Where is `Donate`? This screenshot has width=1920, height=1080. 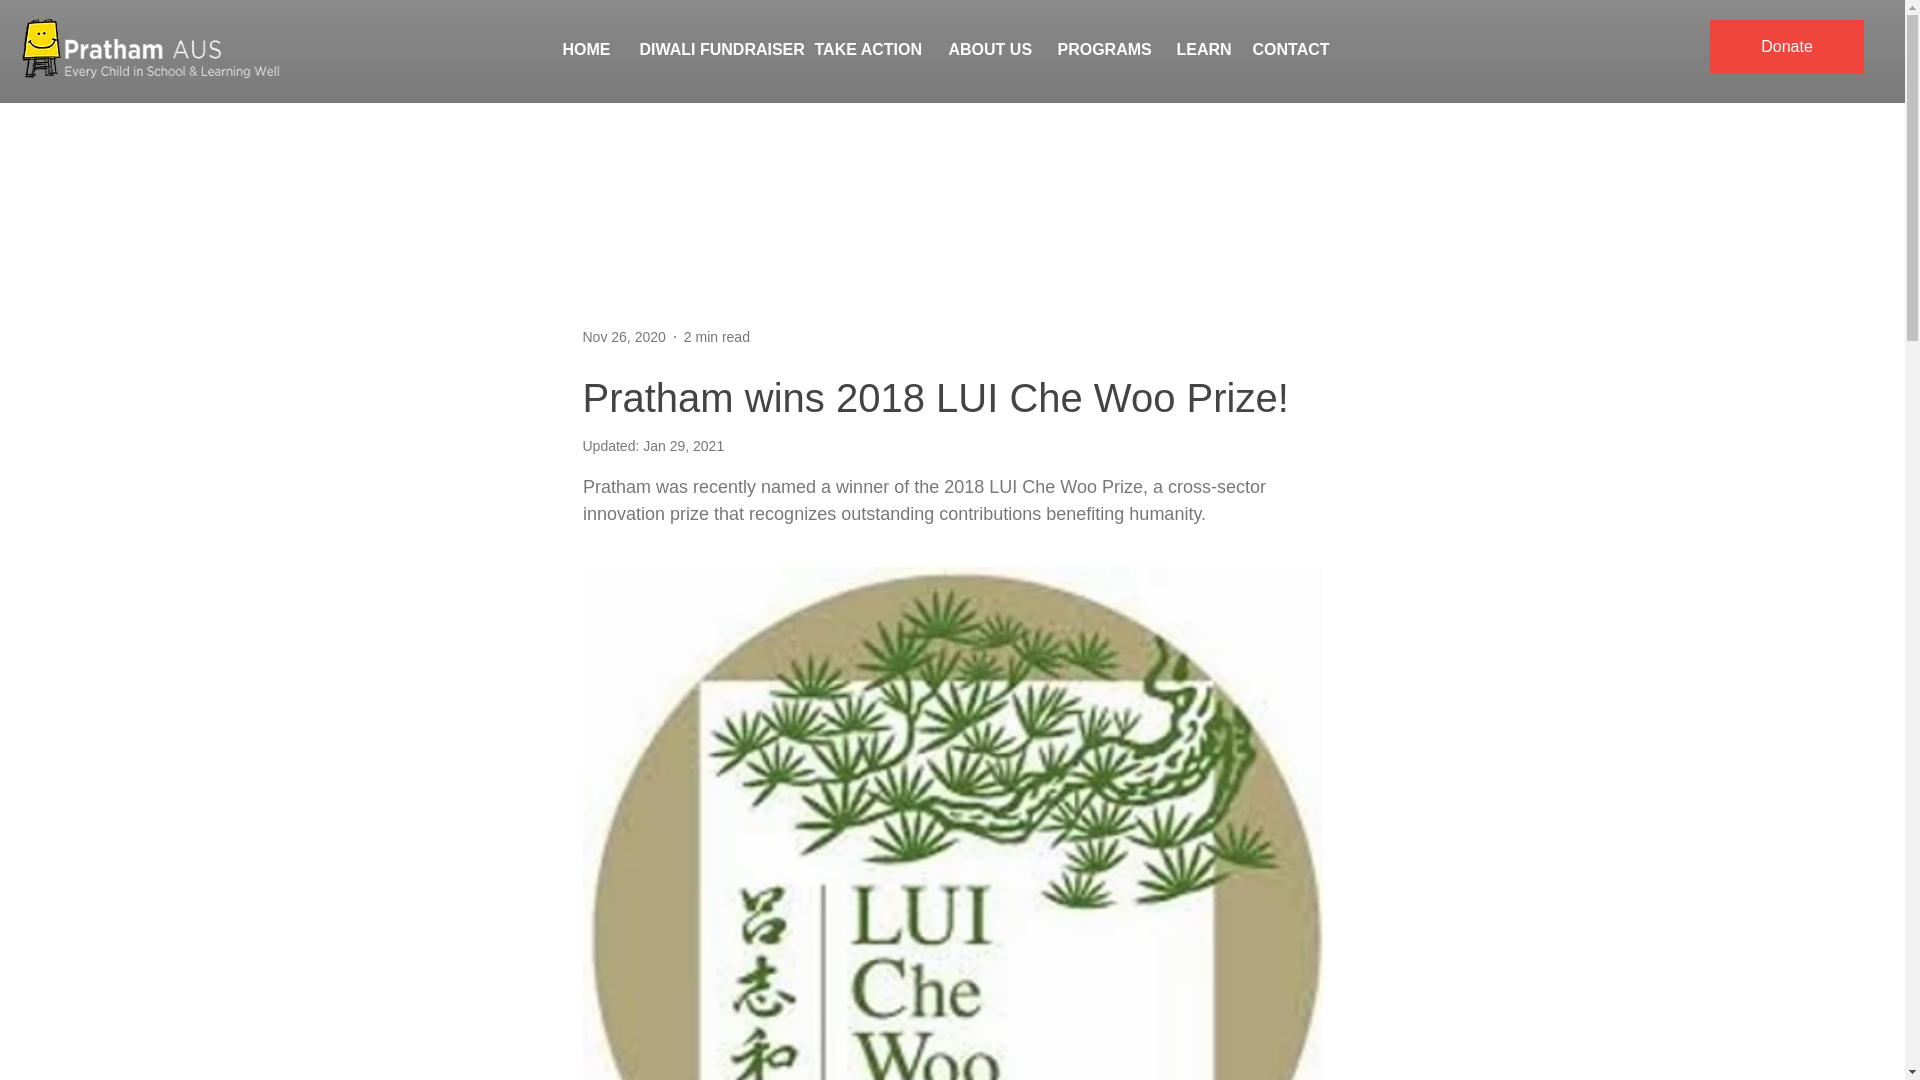
Donate is located at coordinates (1787, 47).